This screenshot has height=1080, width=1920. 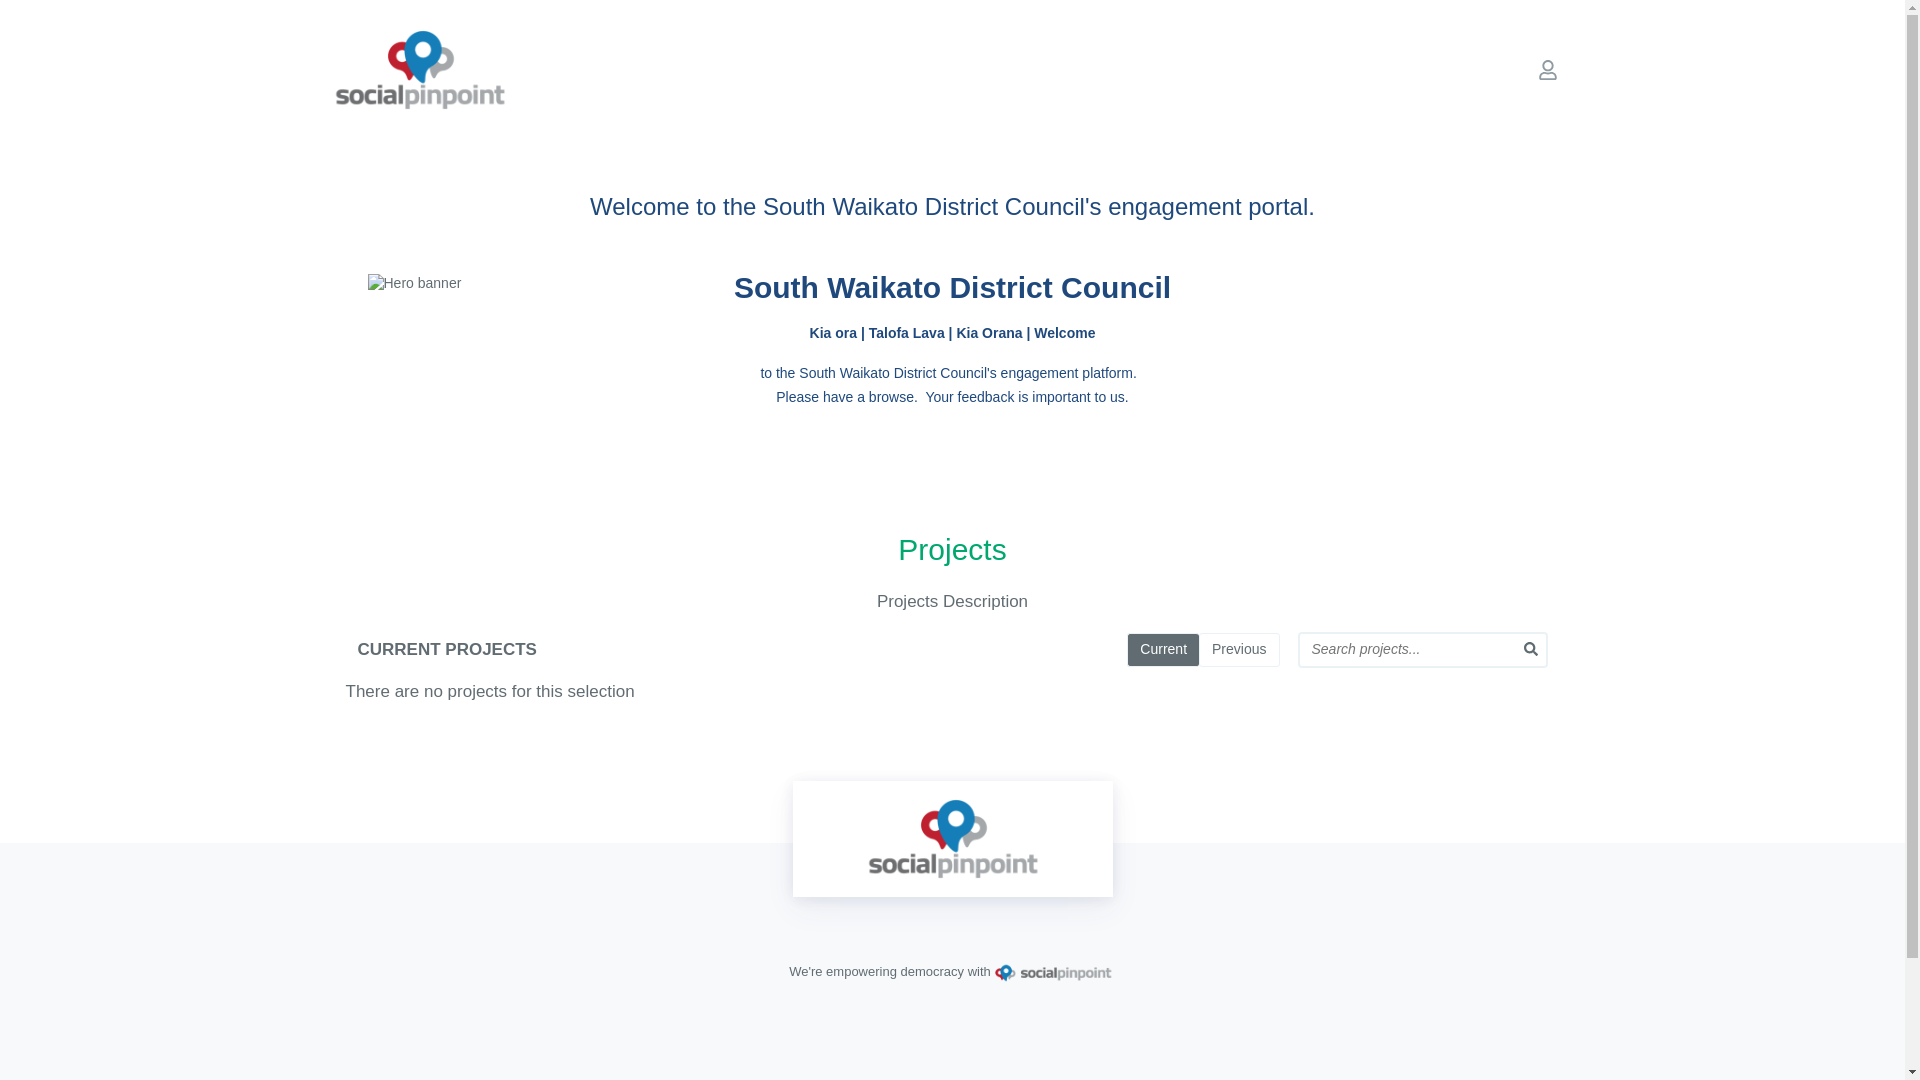 What do you see at coordinates (1239, 650) in the screenshot?
I see `Previous` at bounding box center [1239, 650].